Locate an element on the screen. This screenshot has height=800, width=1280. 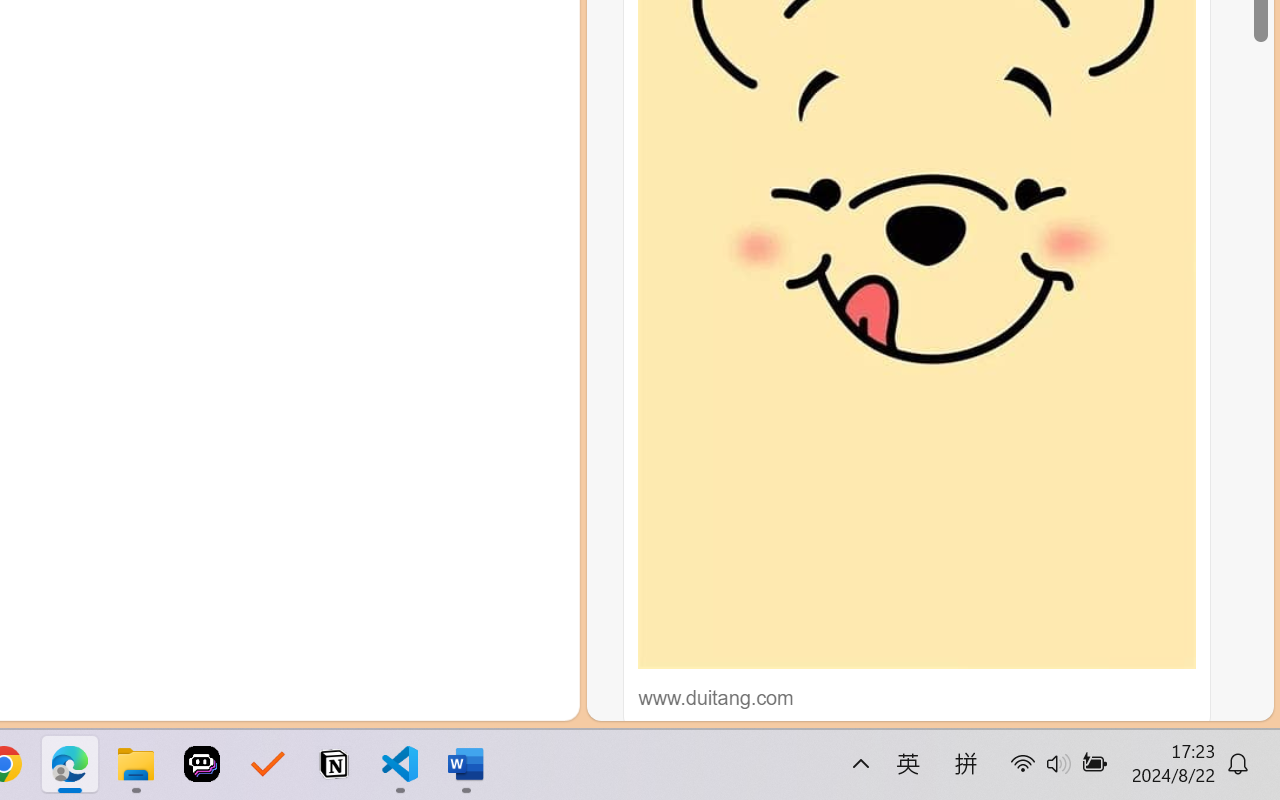
Maximize Panel Size is located at coordinates (488, 242).